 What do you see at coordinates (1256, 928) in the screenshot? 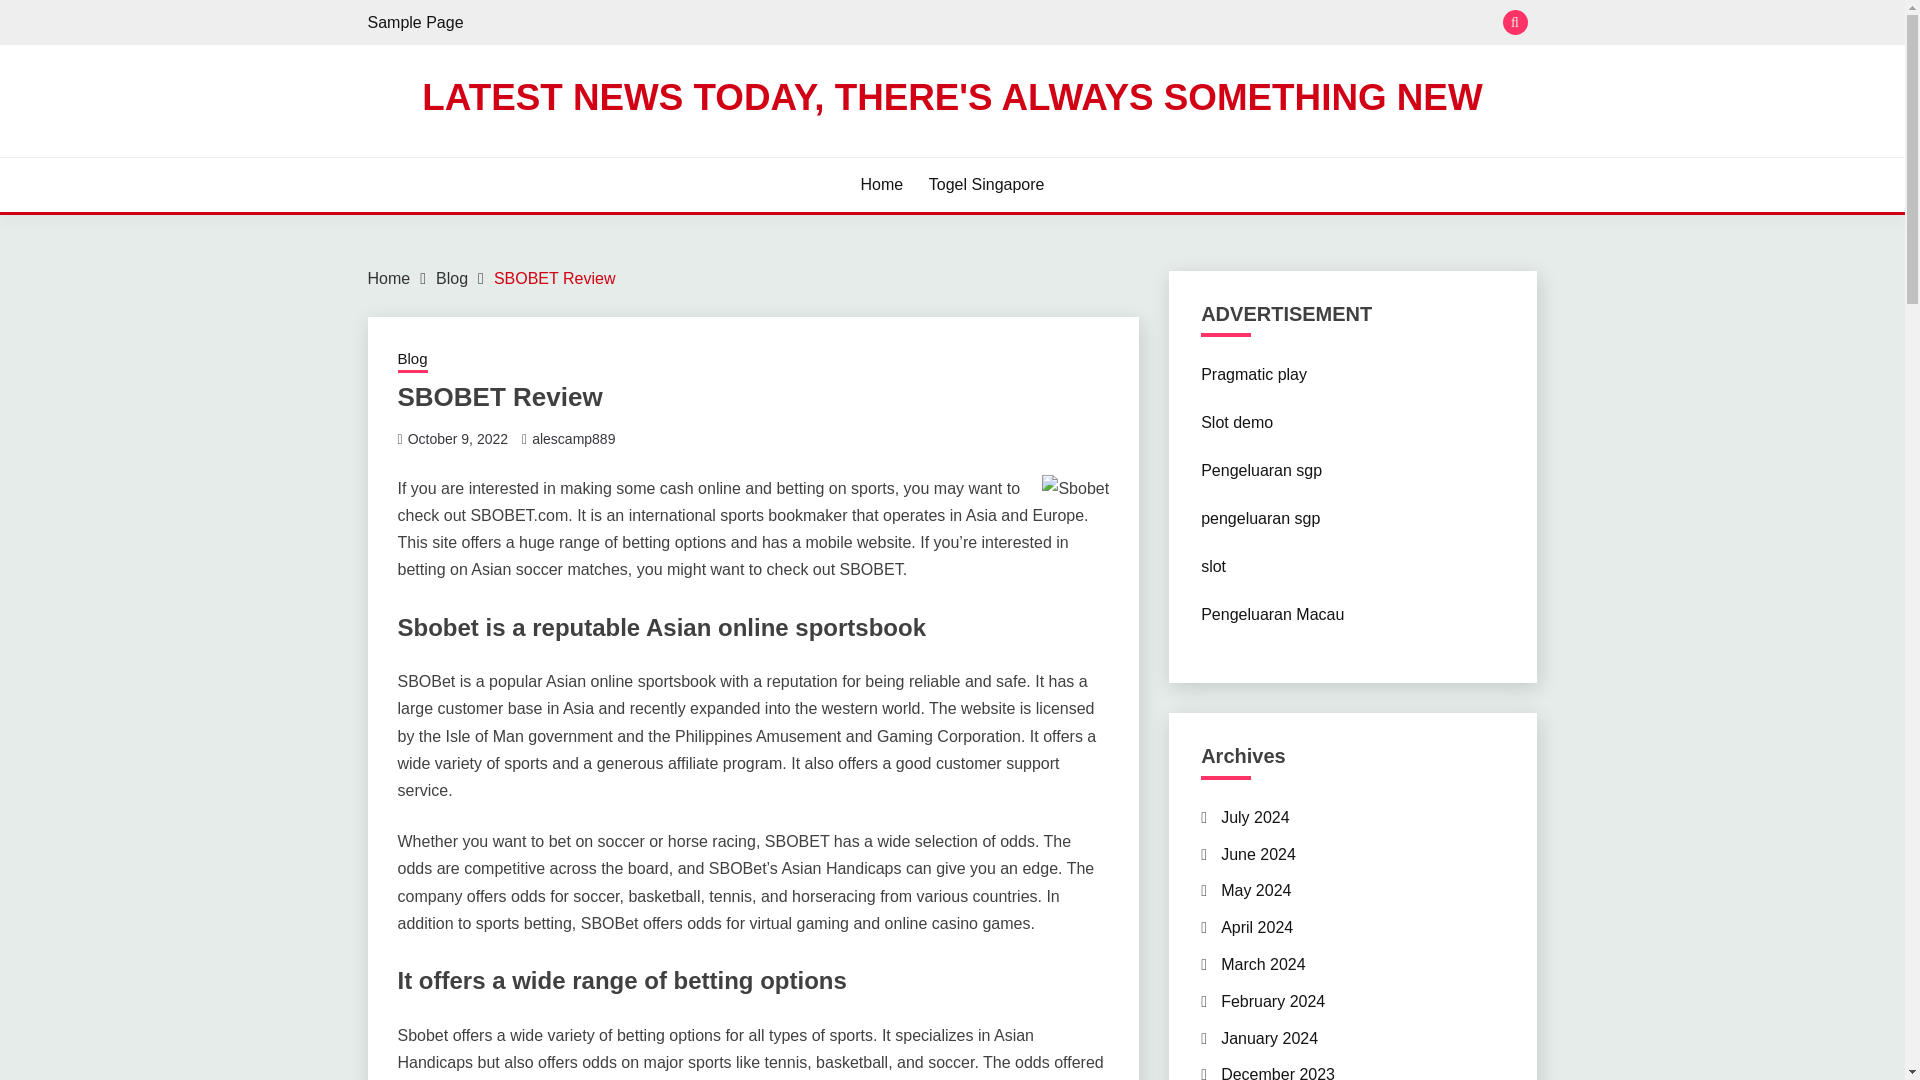
I see `April 2024` at bounding box center [1256, 928].